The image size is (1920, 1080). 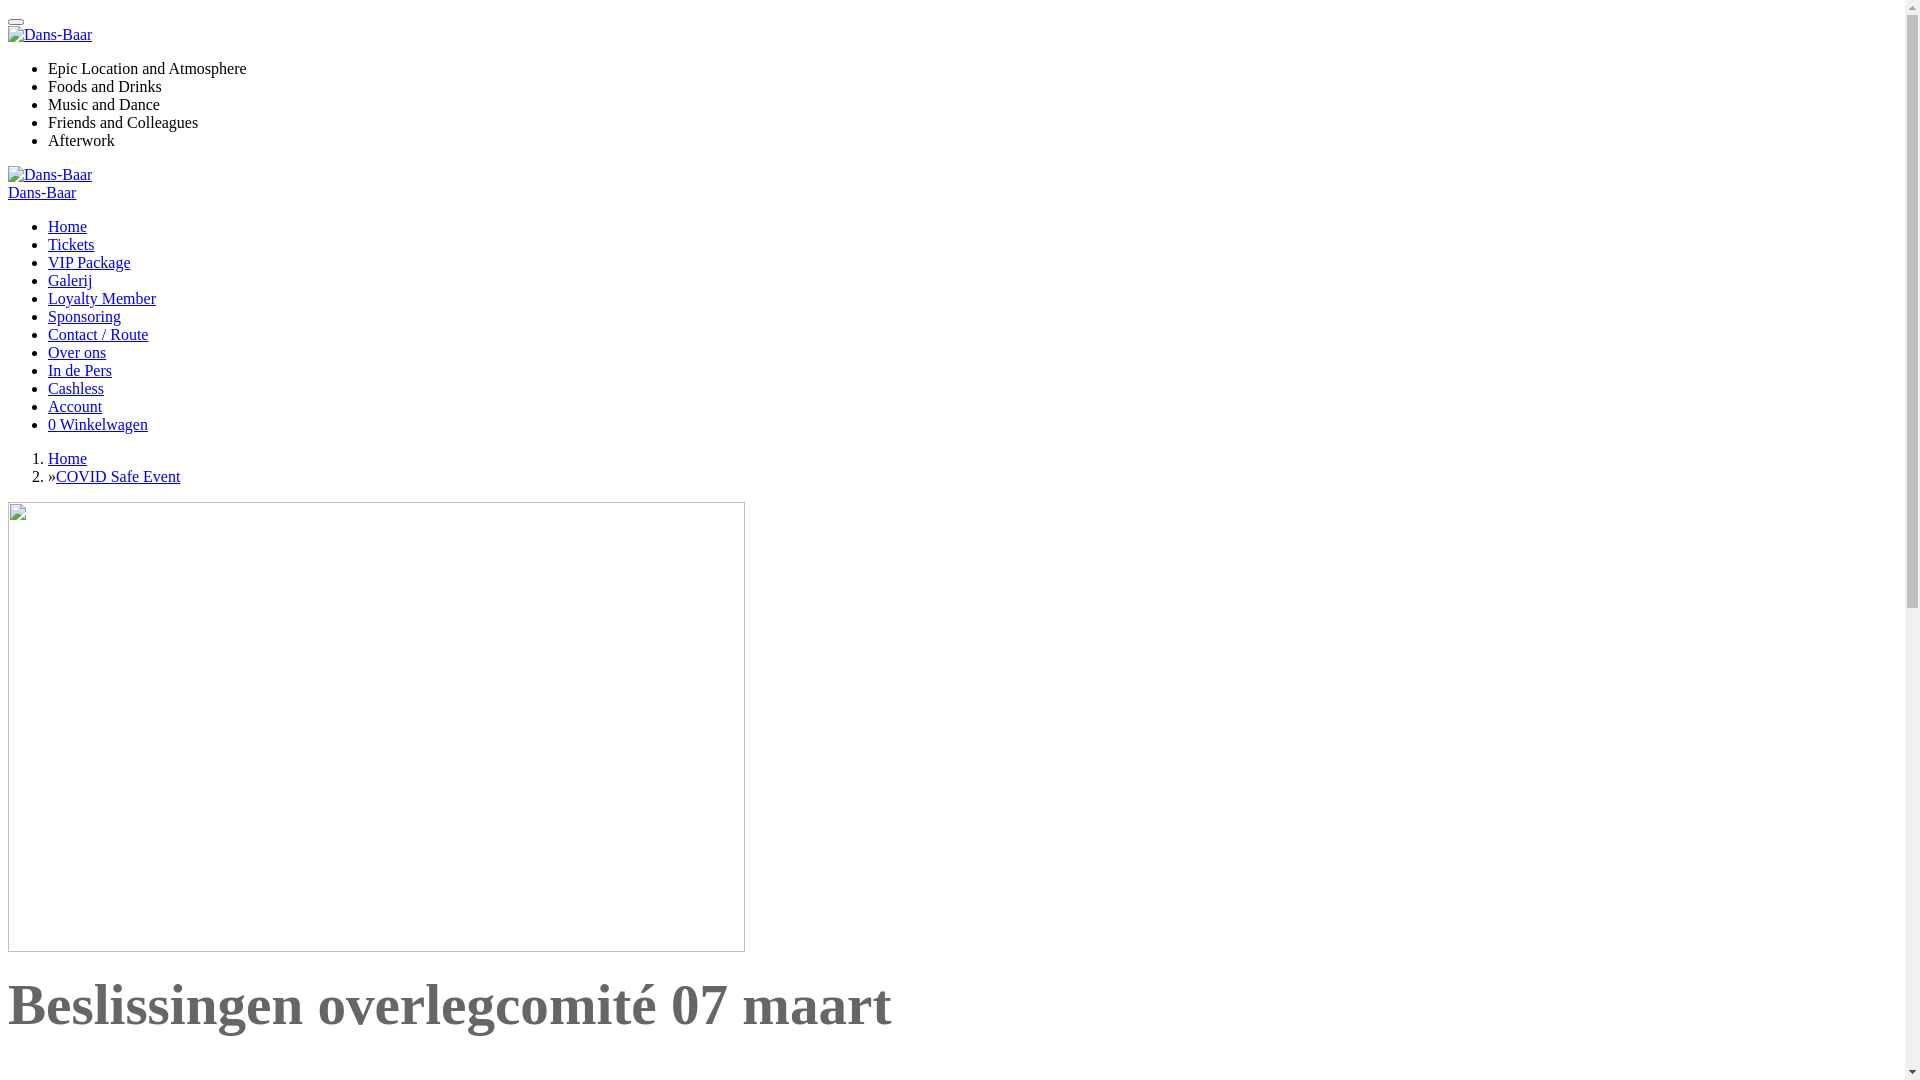 I want to click on Galerij, so click(x=70, y=280).